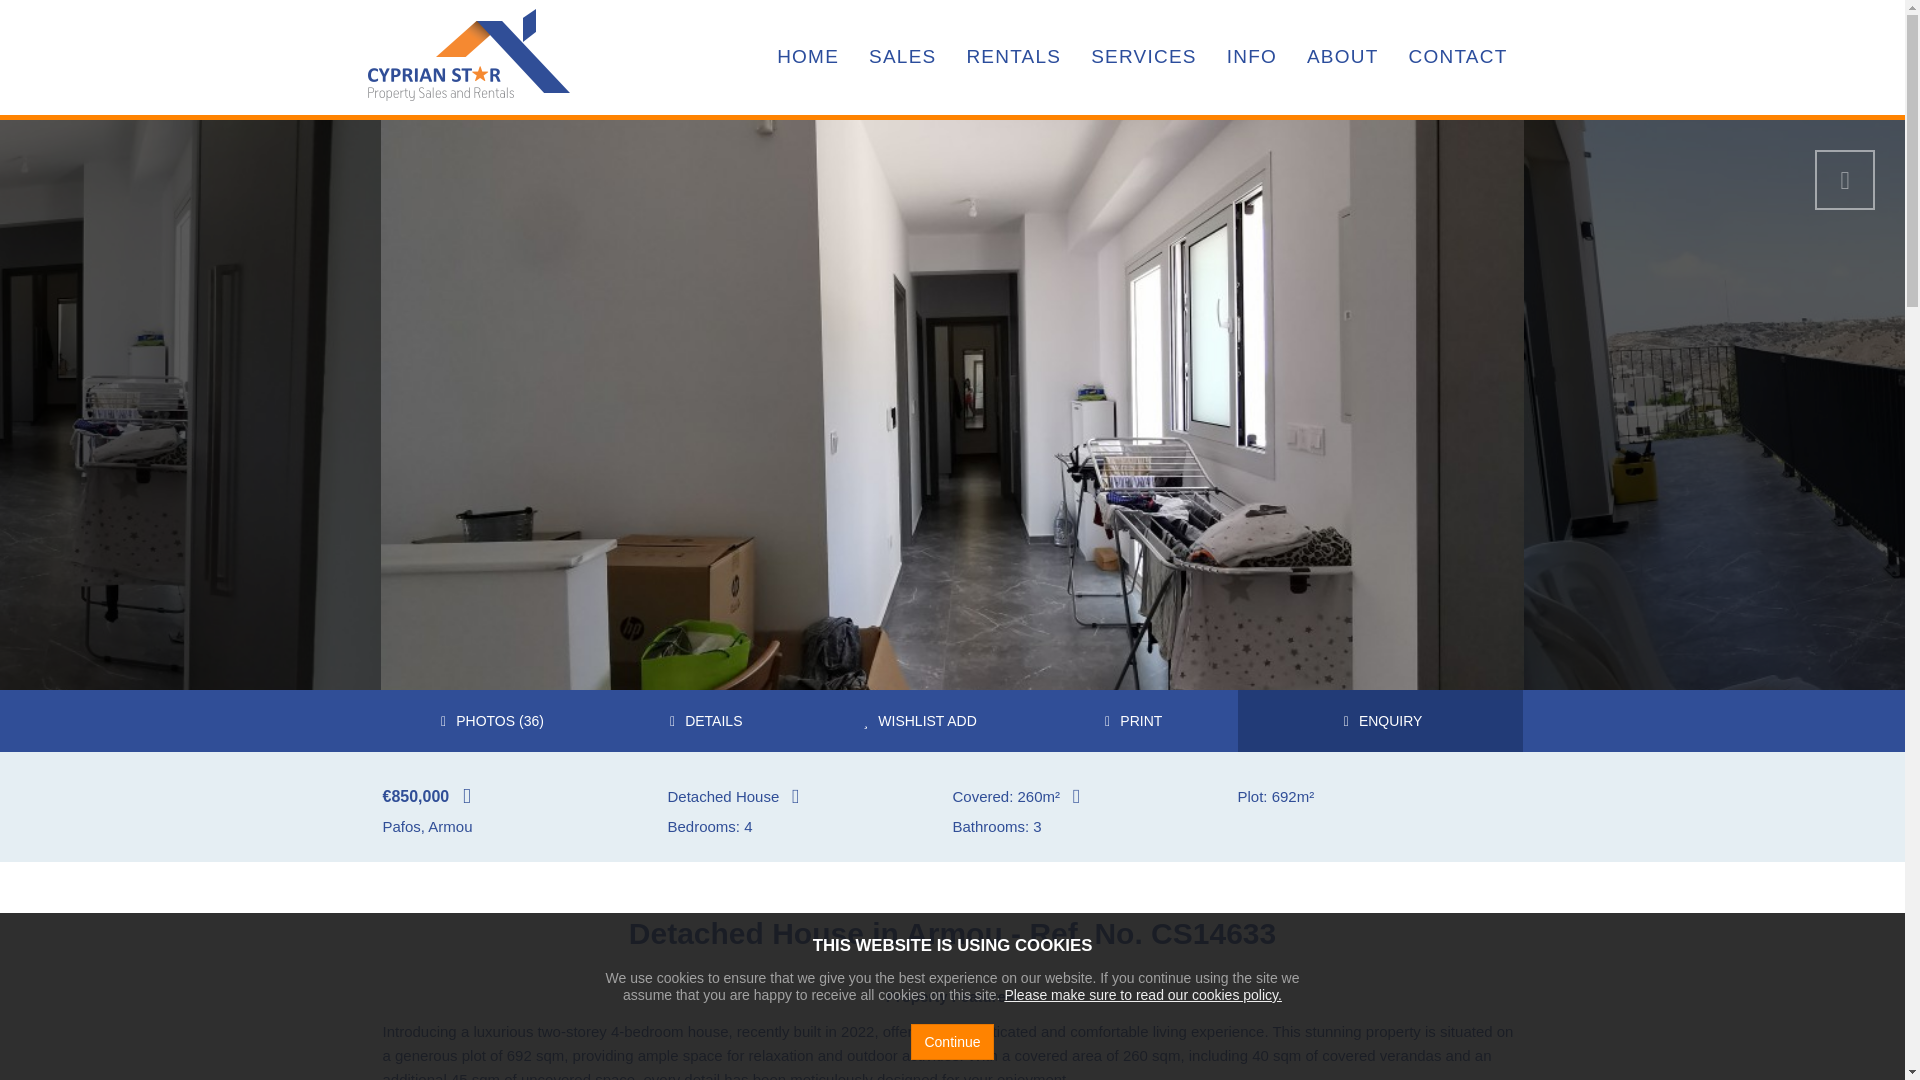  I want to click on DETAILS, so click(702, 720).